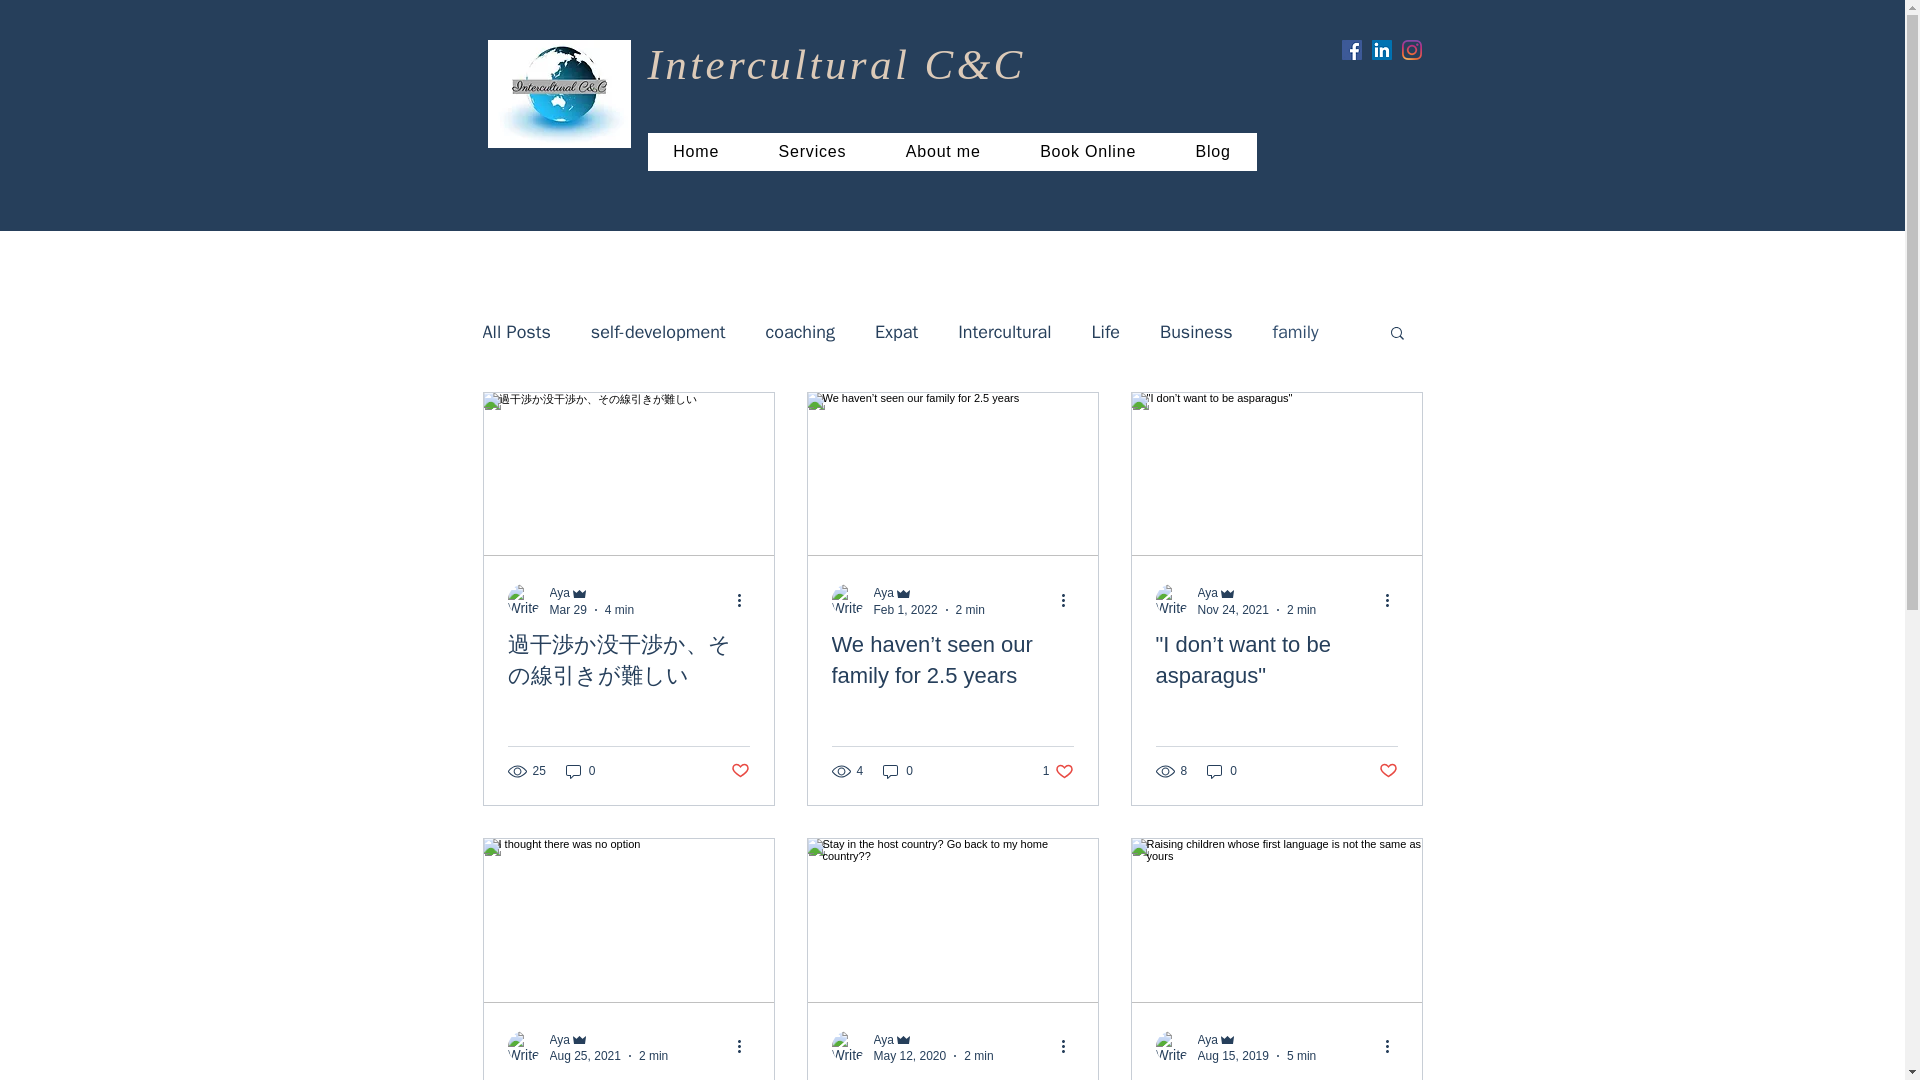 This screenshot has width=1920, height=1080. What do you see at coordinates (1234, 1055) in the screenshot?
I see `Aug 15, 2019` at bounding box center [1234, 1055].